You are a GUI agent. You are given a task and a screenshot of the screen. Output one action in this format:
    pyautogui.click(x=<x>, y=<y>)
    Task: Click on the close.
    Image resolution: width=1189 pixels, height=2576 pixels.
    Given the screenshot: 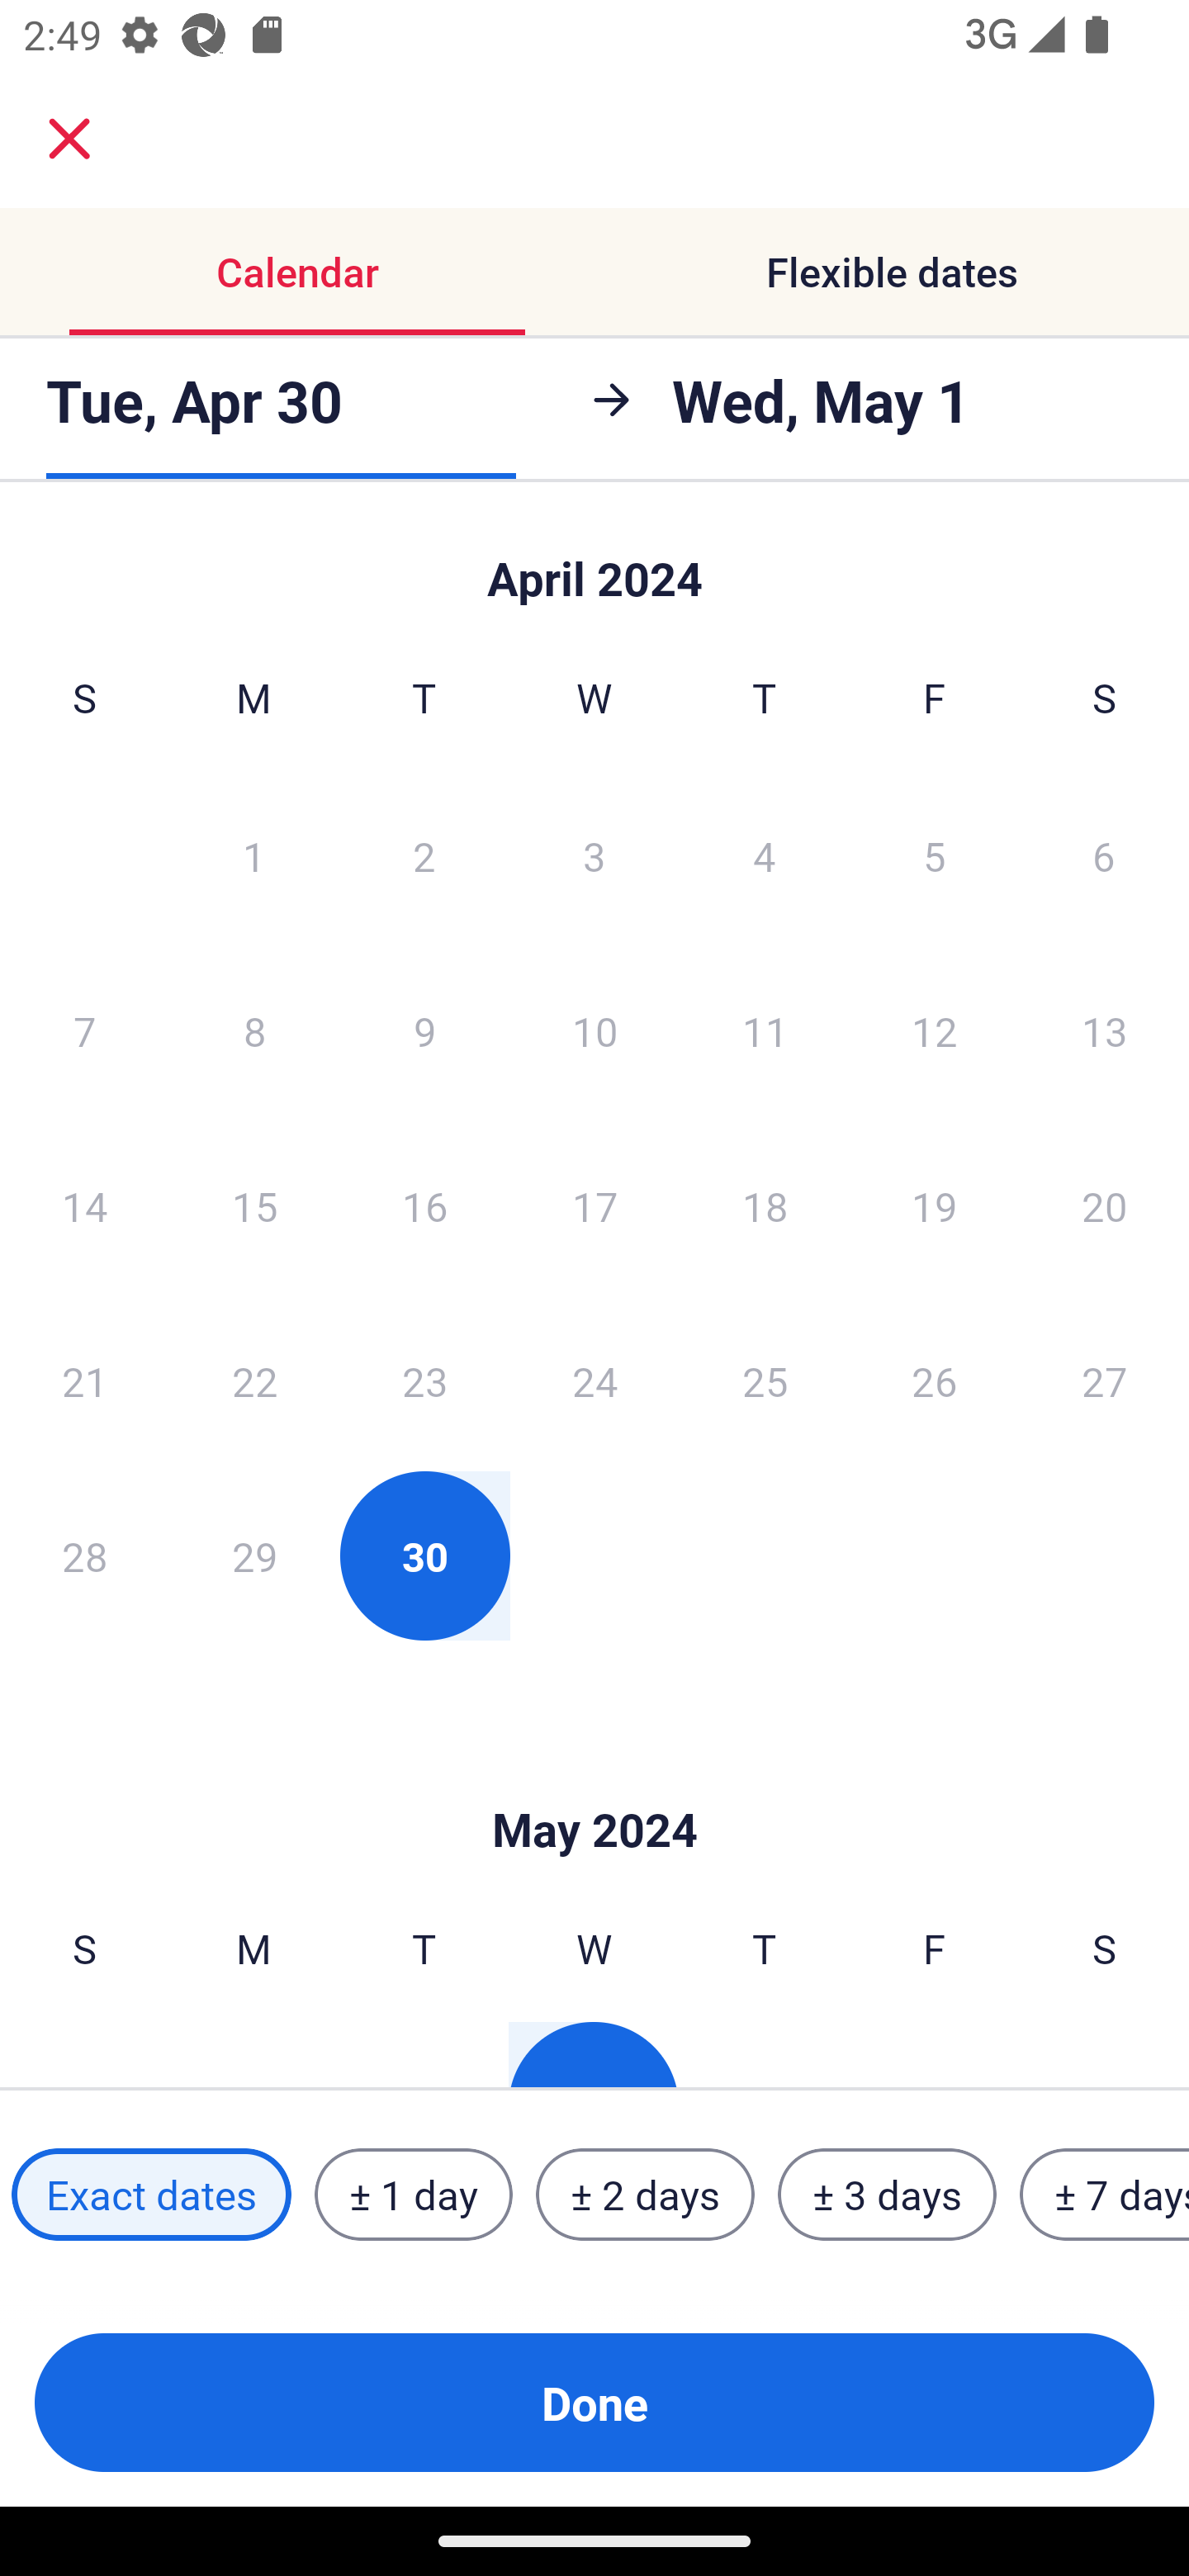 What is the action you would take?
    pyautogui.click(x=69, y=139)
    